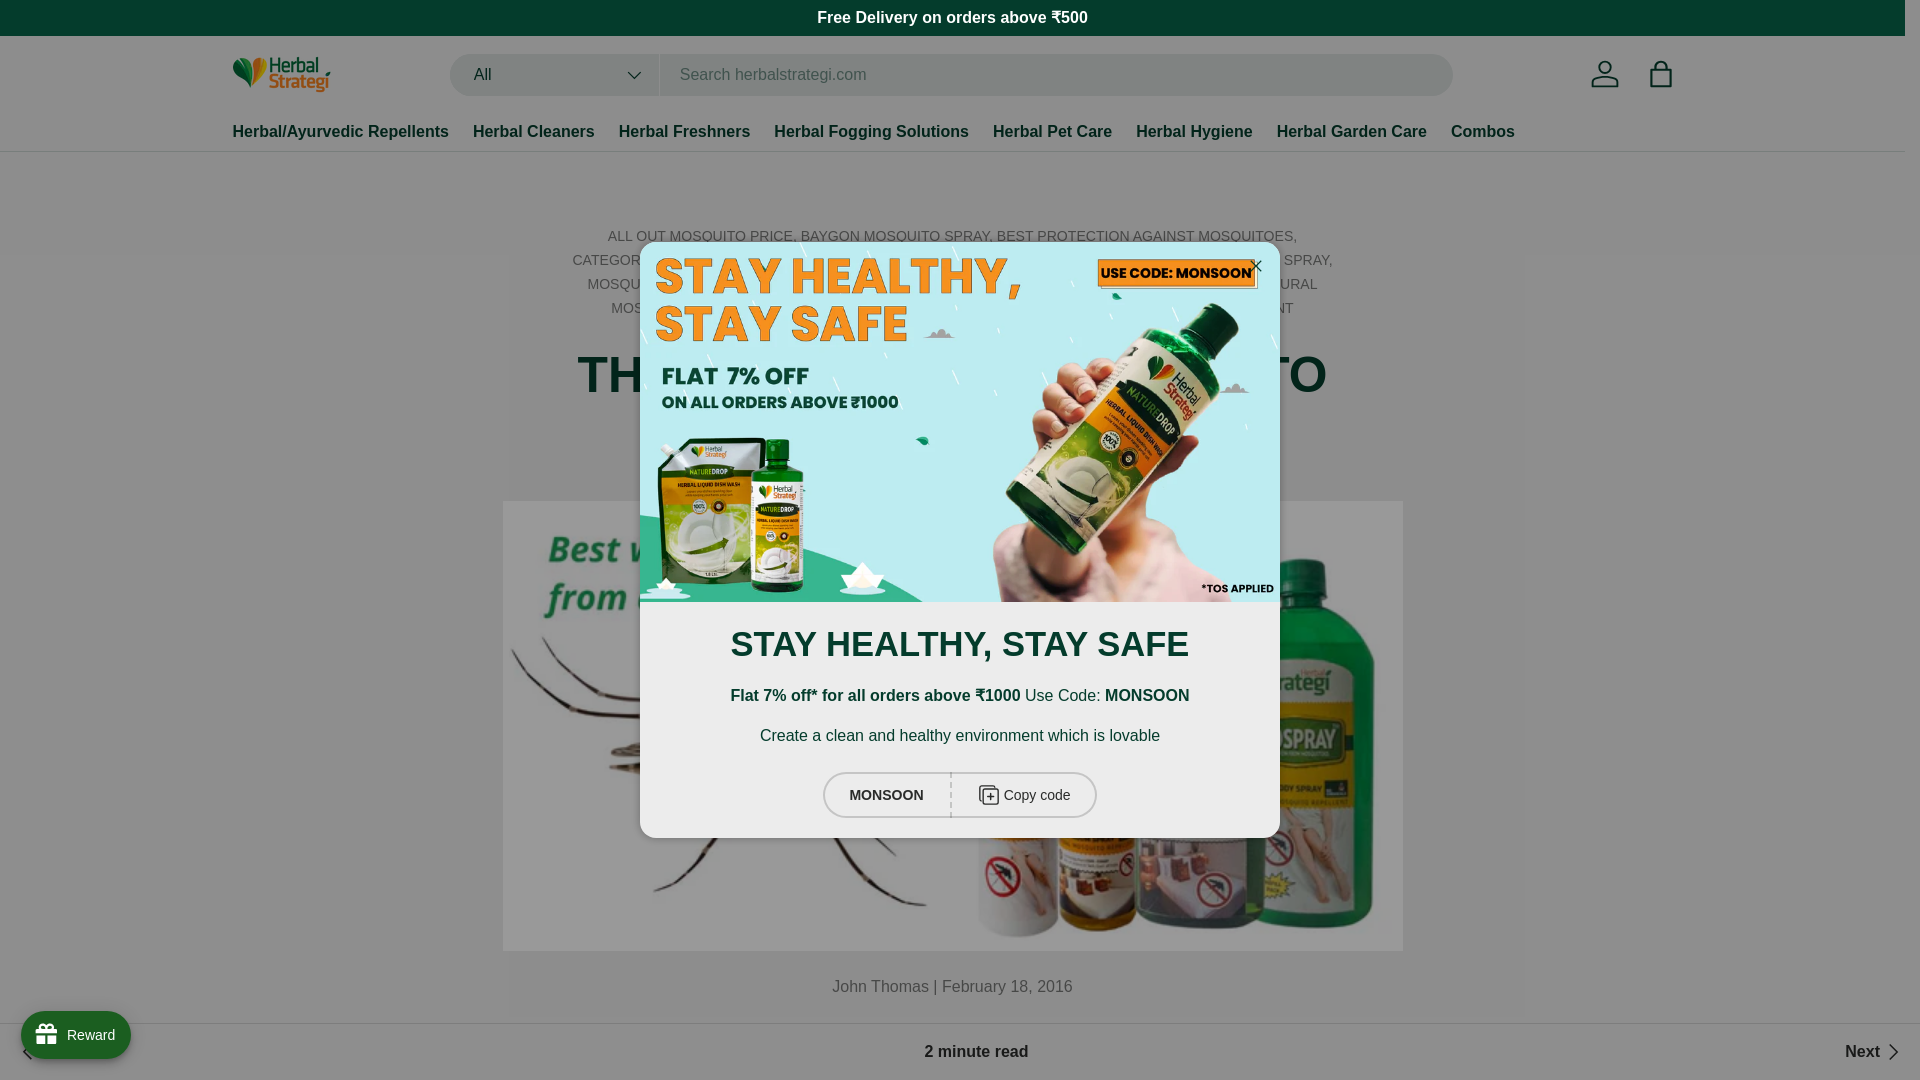  I want to click on MOSQUITO KILLER,, so click(655, 284).